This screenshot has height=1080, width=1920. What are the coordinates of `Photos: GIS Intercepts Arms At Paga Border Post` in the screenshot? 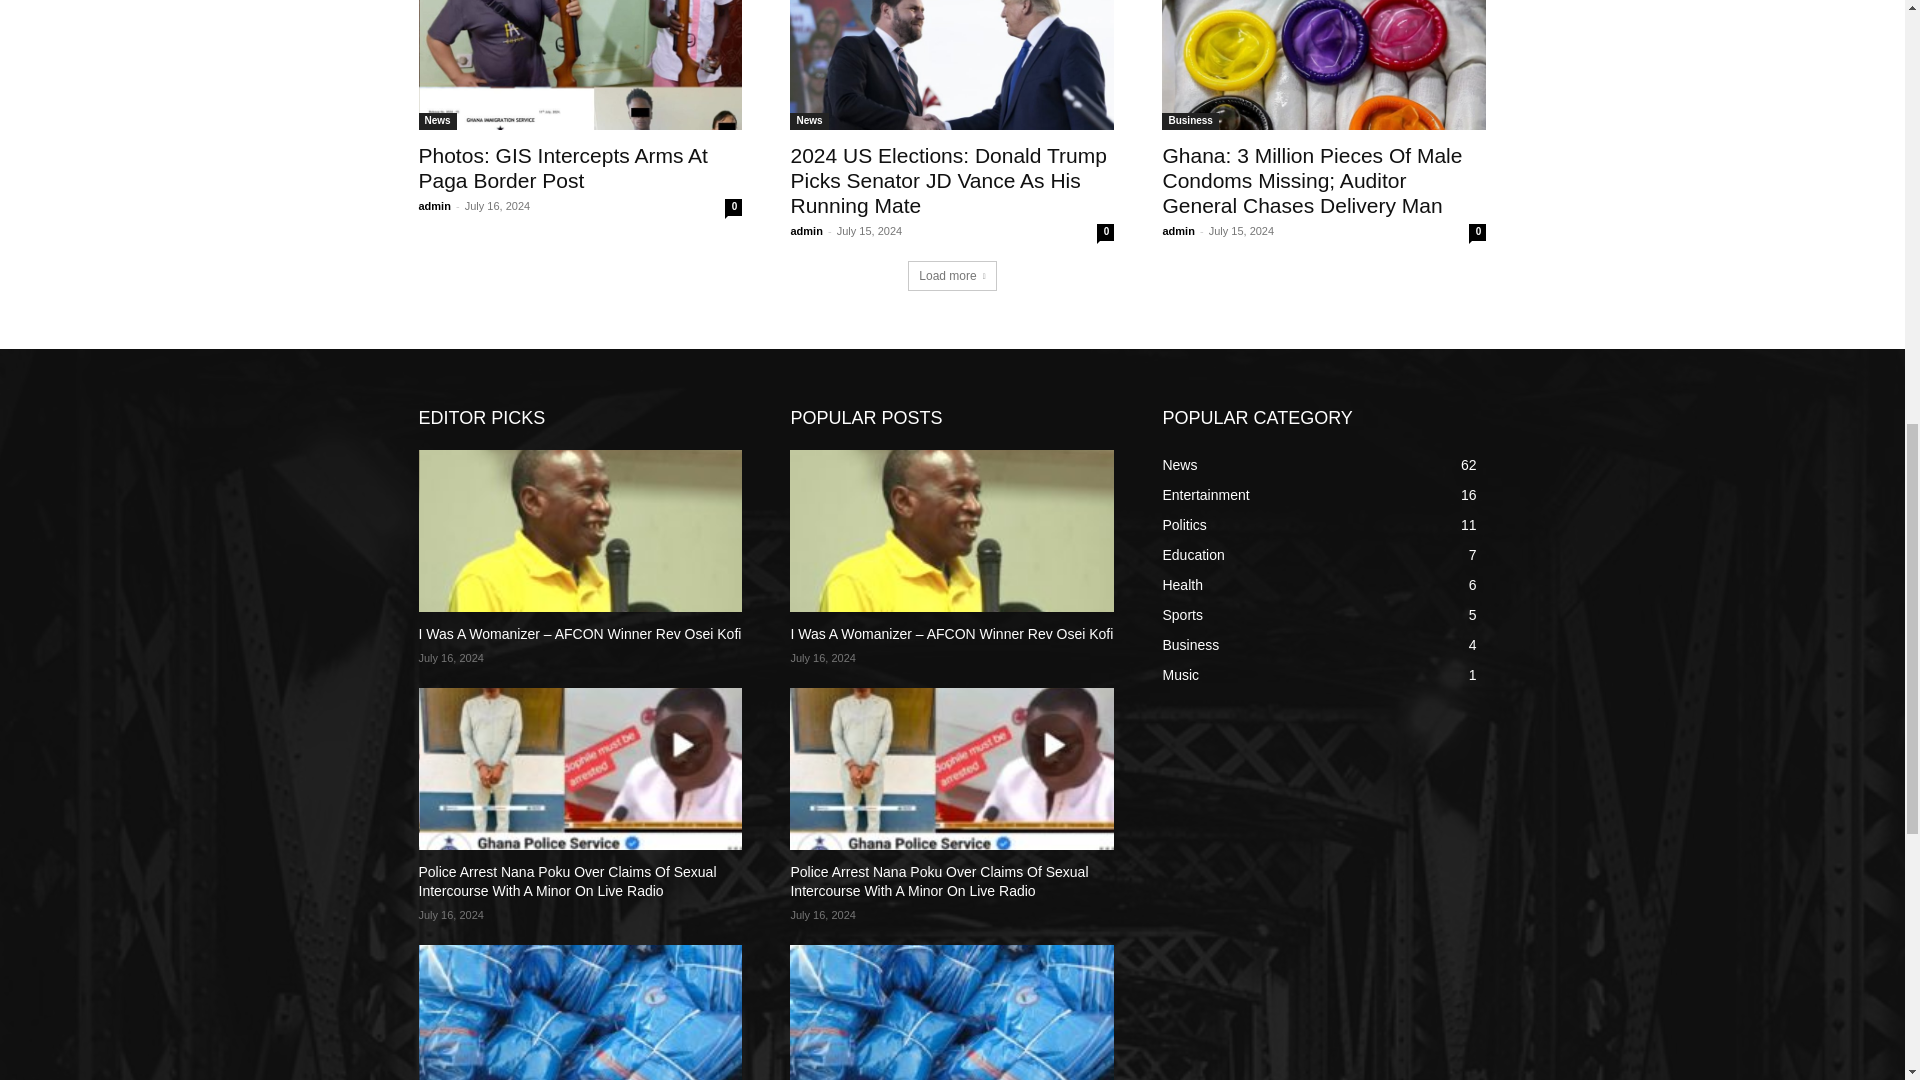 It's located at (580, 64).